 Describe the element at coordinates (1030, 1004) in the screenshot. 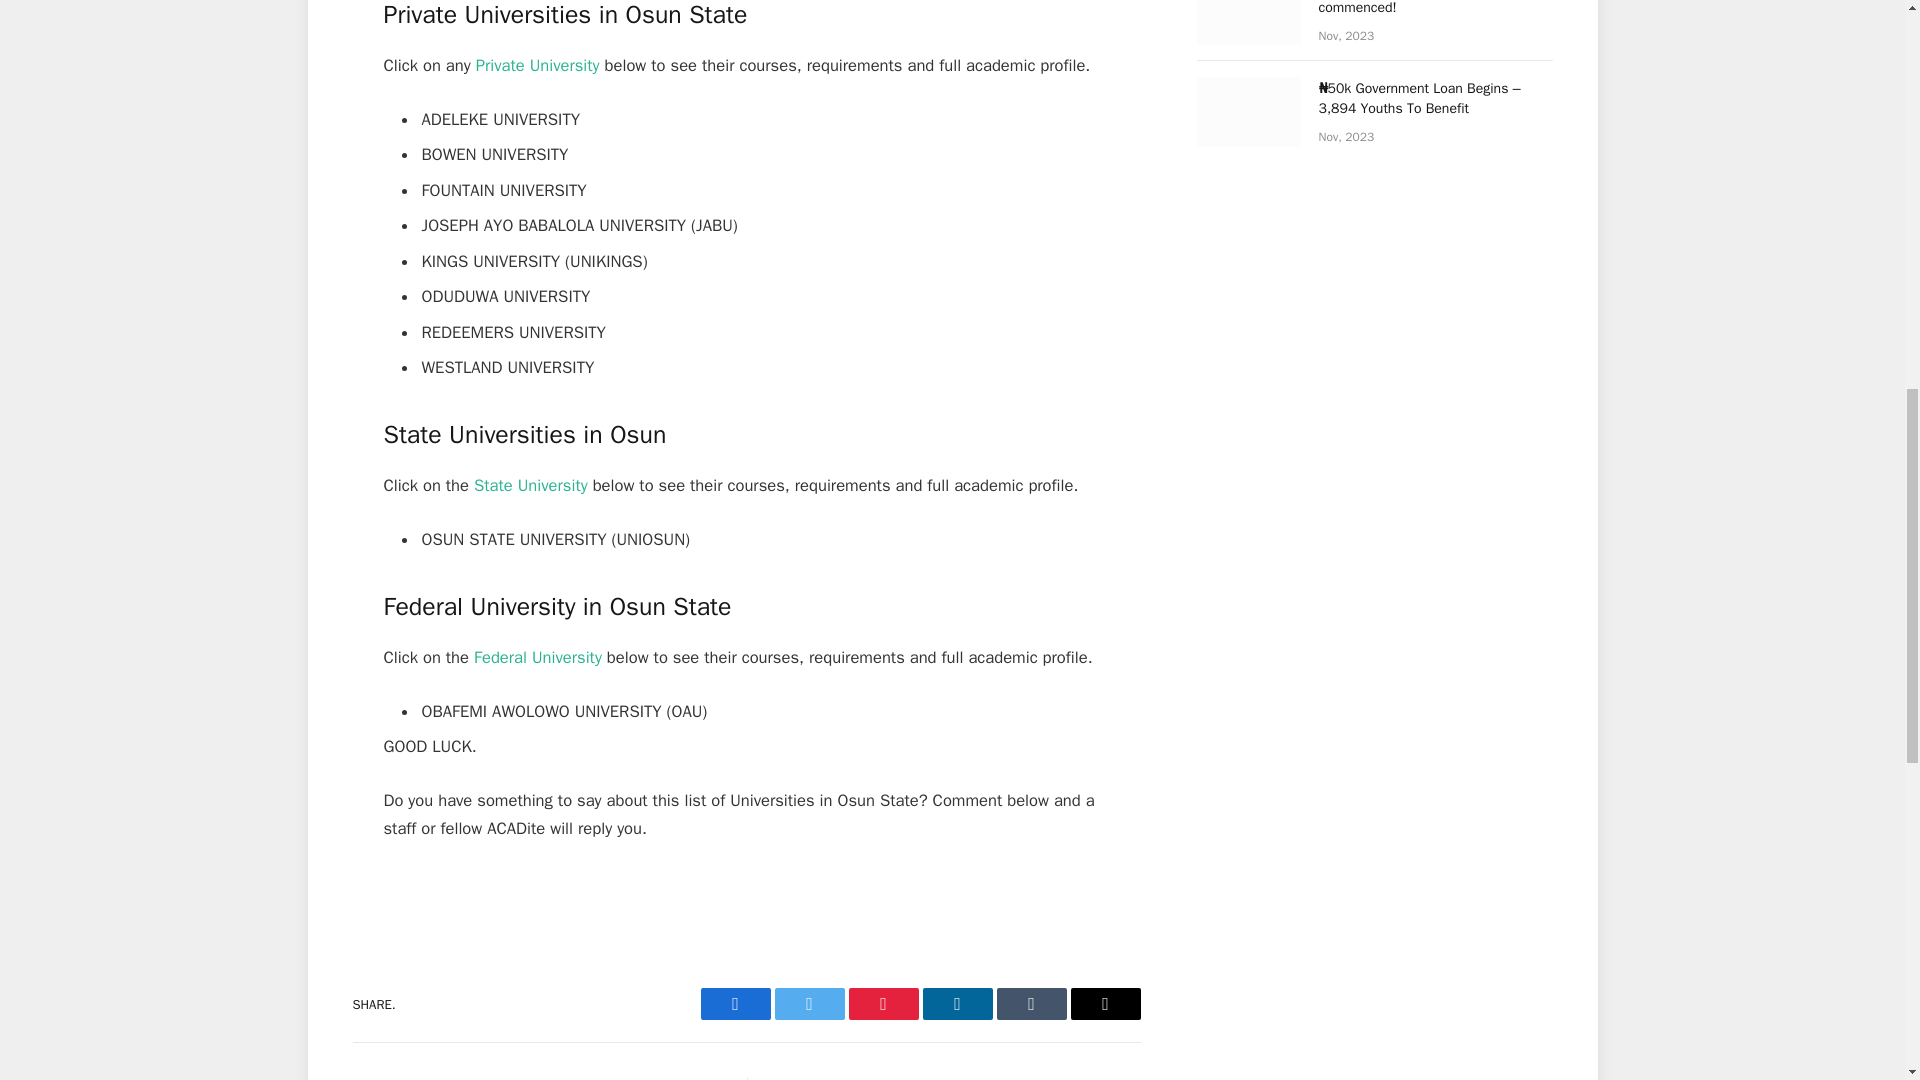

I see `Tumblr` at that location.